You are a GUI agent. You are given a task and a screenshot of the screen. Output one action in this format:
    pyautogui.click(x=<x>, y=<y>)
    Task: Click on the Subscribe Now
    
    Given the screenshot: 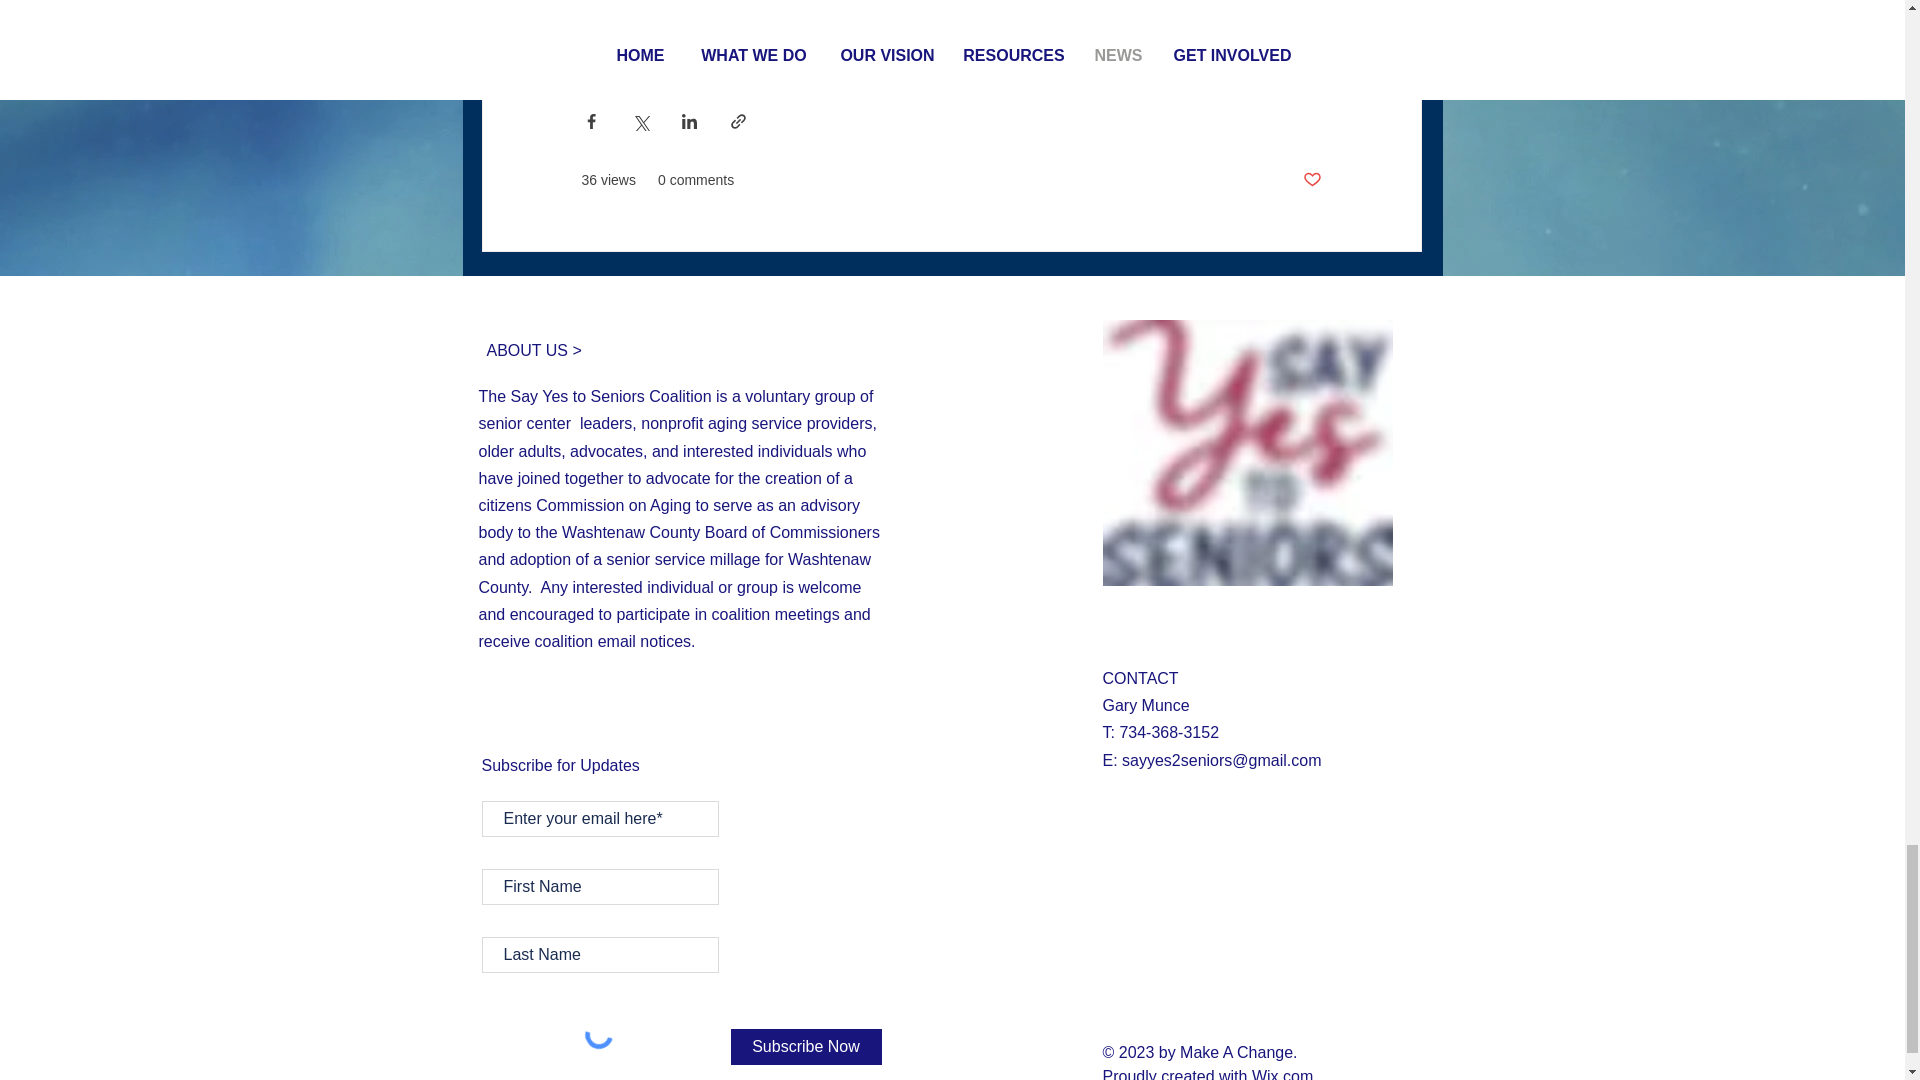 What is the action you would take?
    pyautogui.click(x=805, y=1046)
    